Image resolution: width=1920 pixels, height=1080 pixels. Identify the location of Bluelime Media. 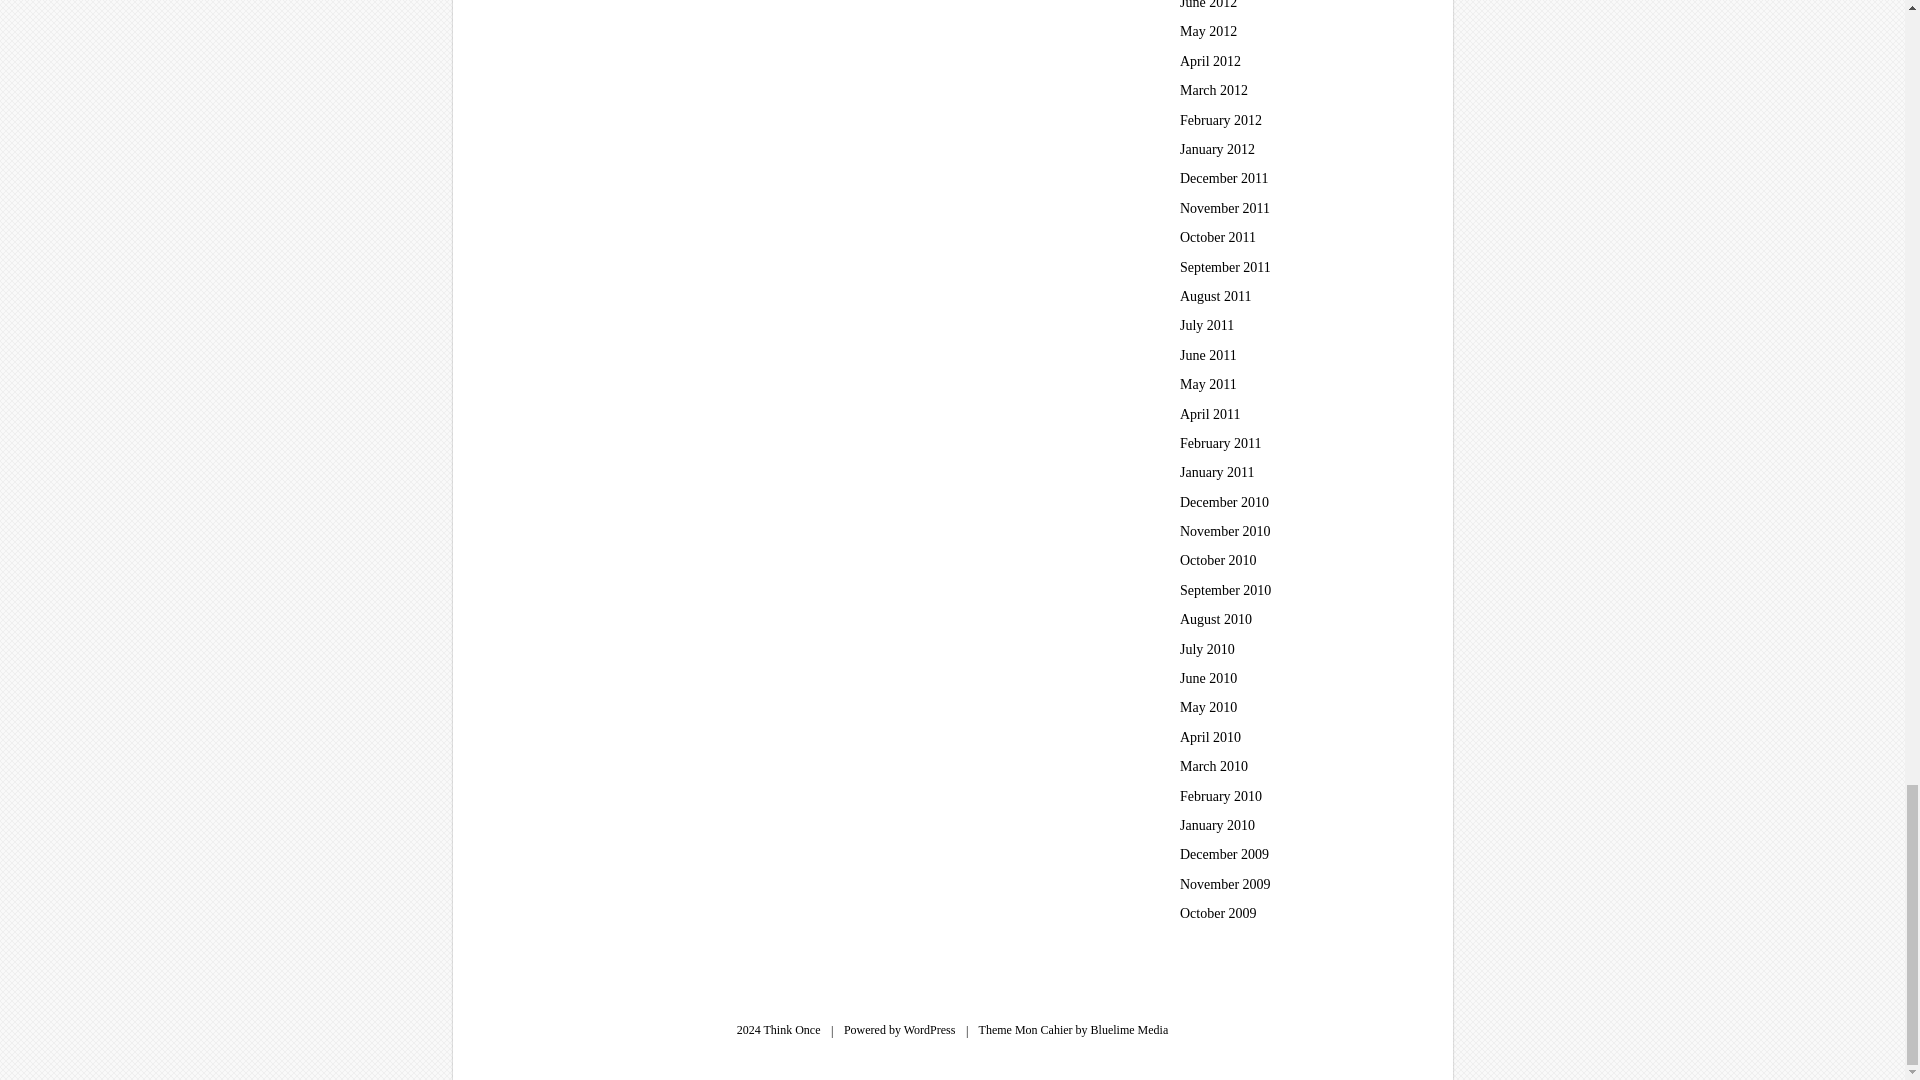
(1130, 1029).